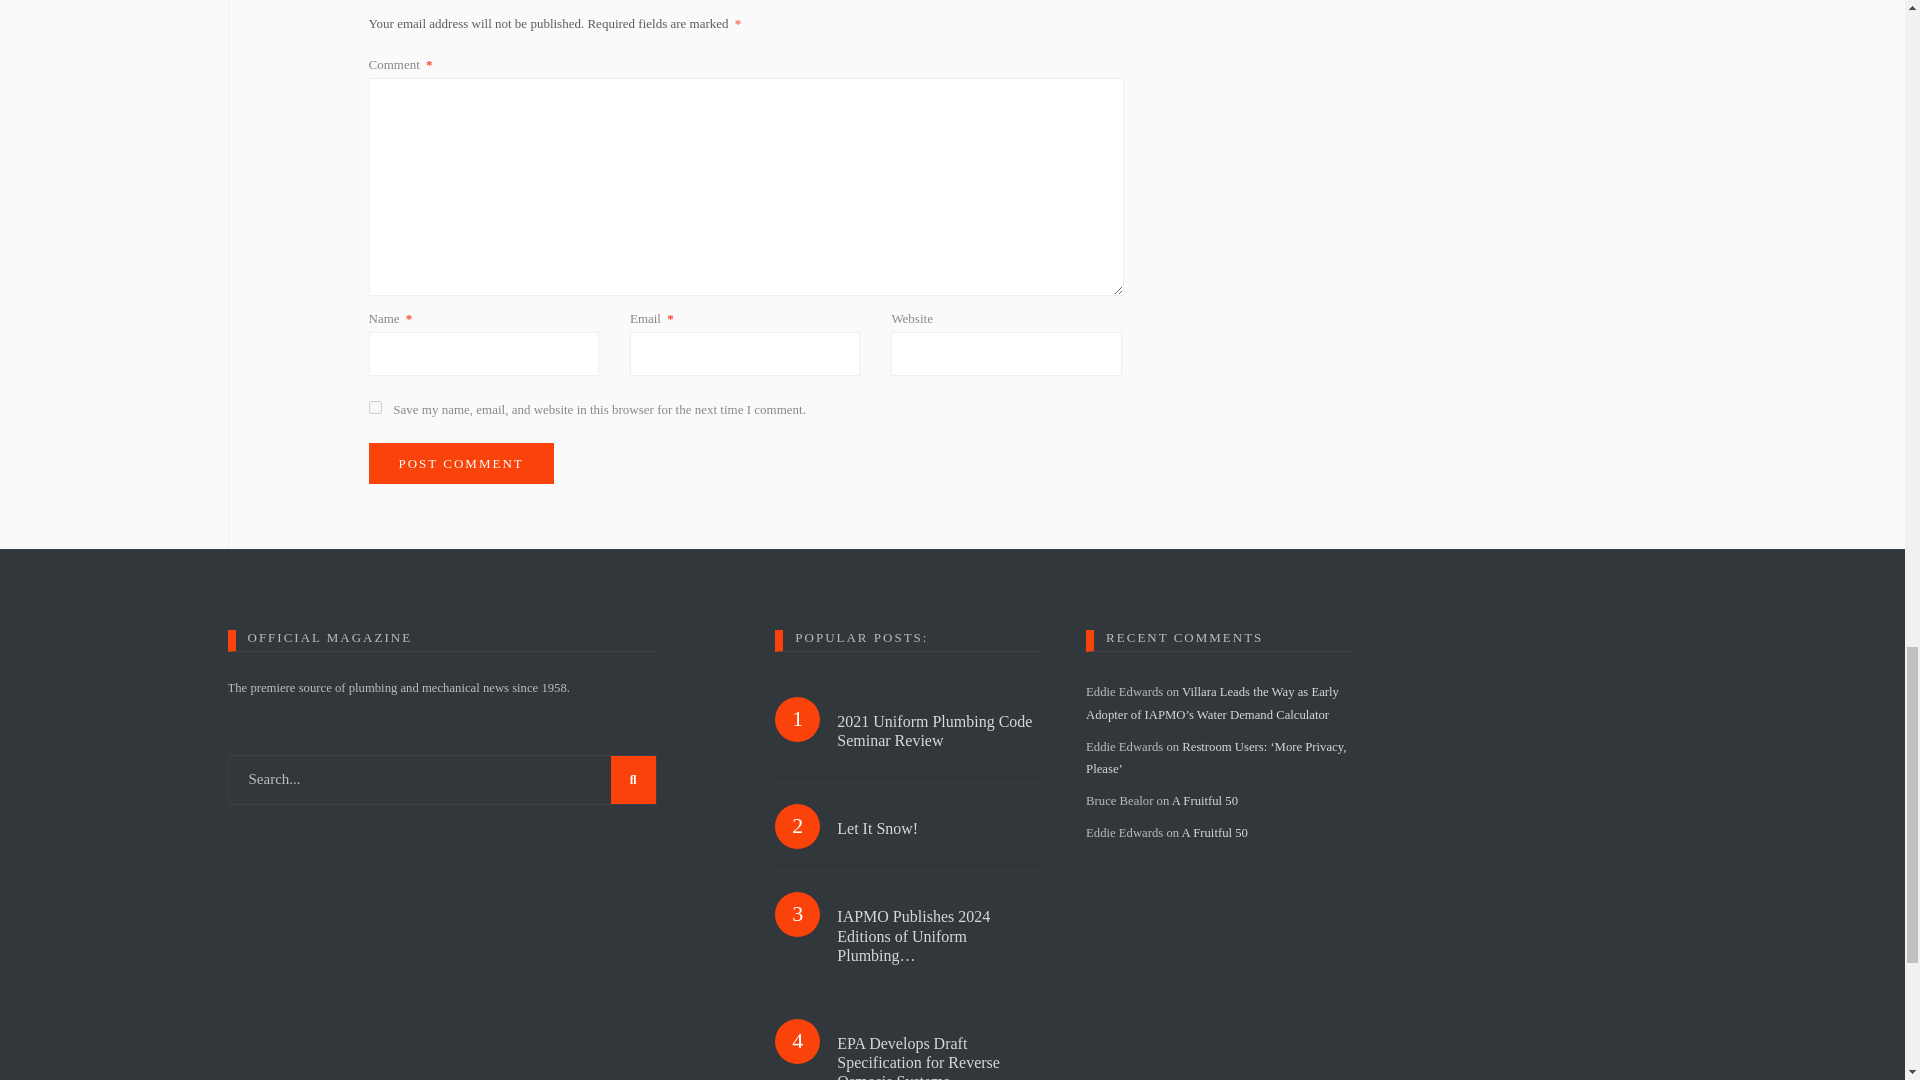  Describe the element at coordinates (442, 779) in the screenshot. I see `Search...` at that location.